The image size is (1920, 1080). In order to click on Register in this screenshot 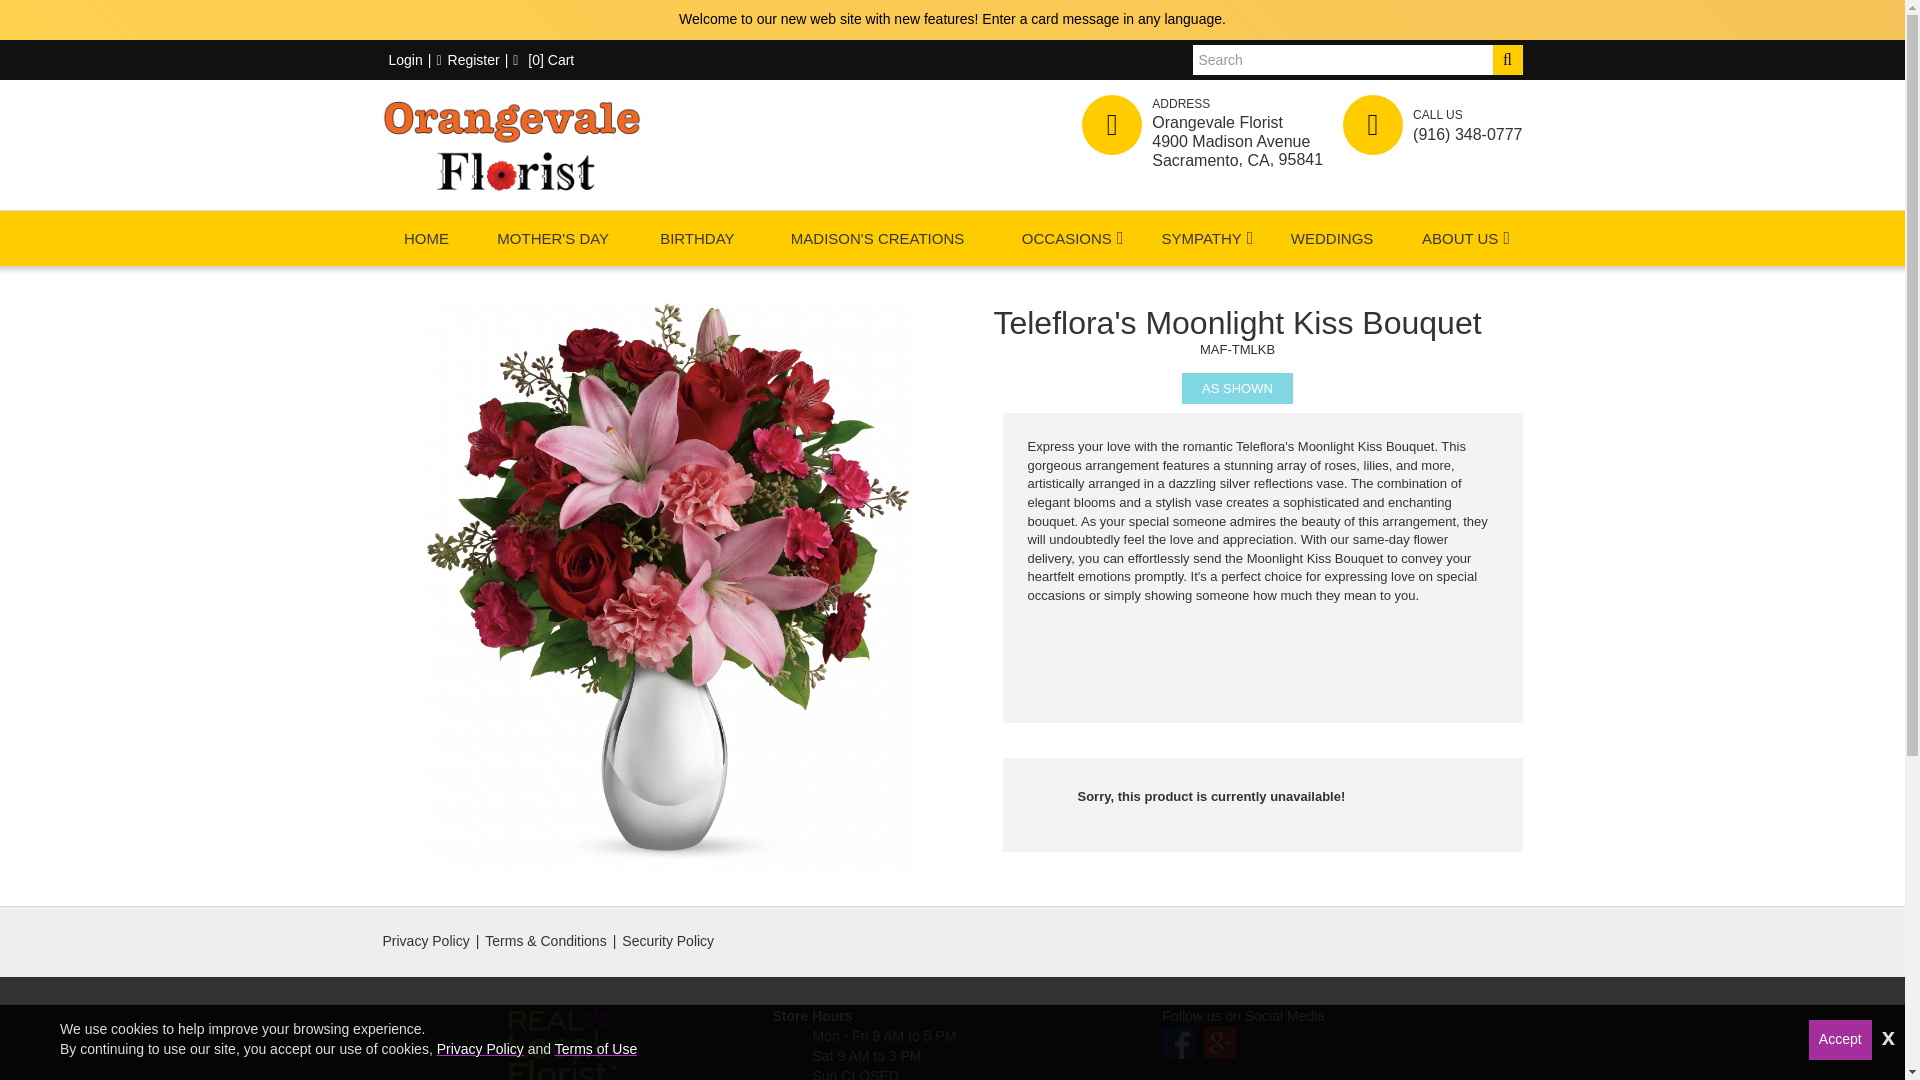, I will do `click(467, 60)`.